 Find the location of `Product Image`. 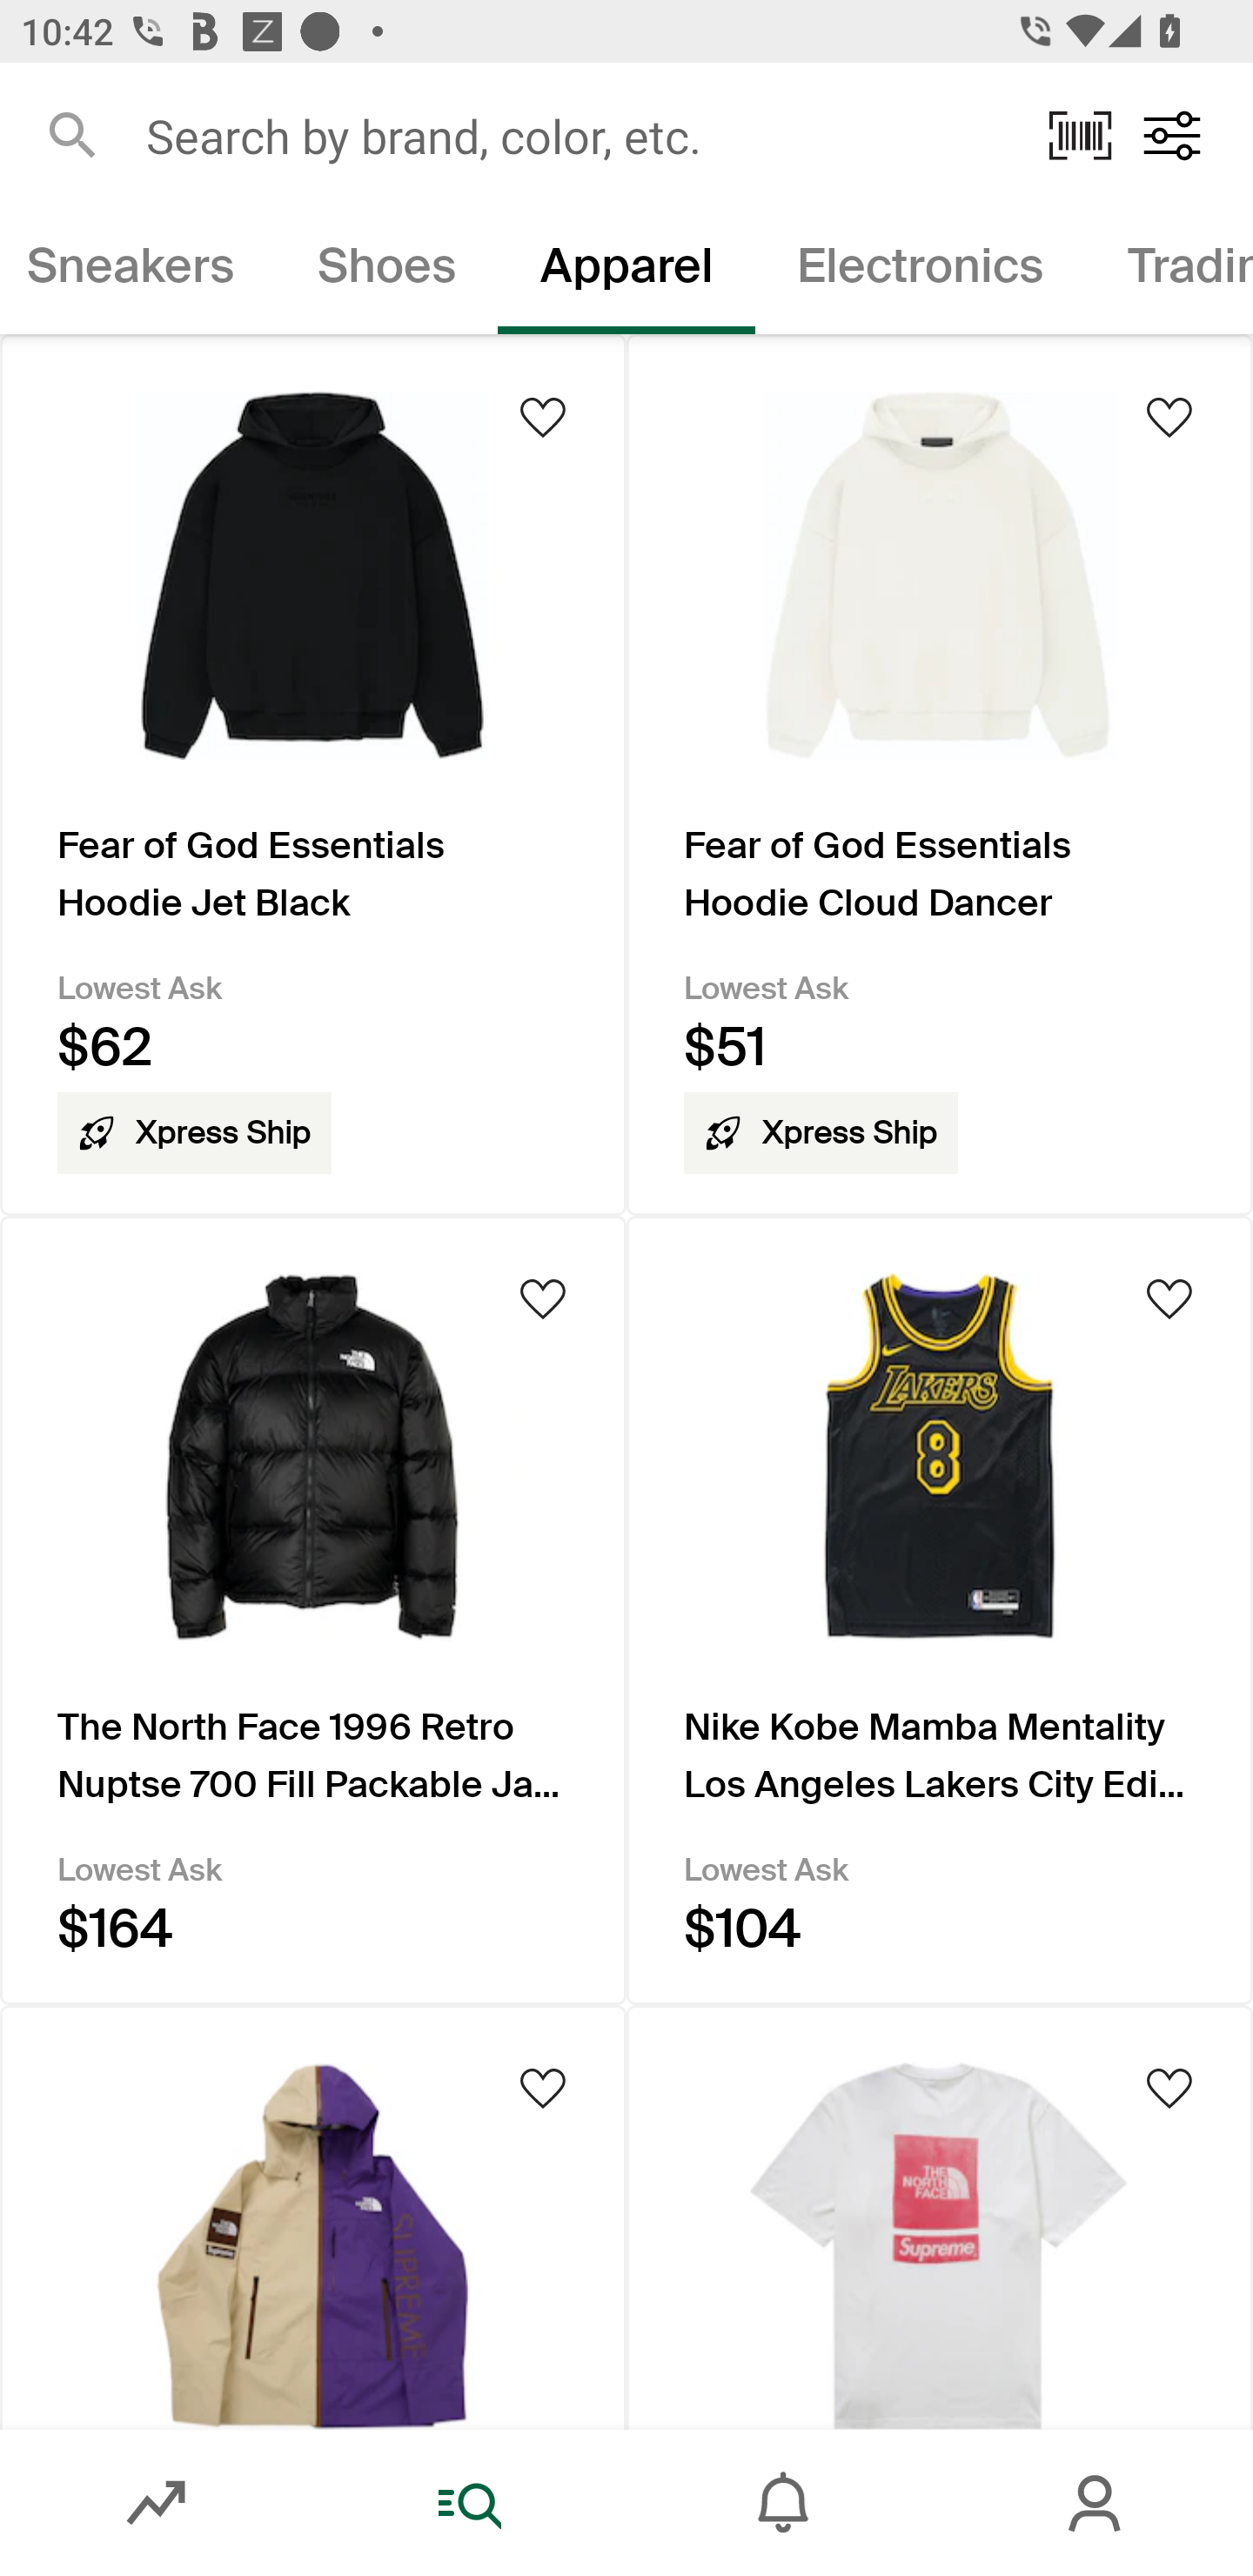

Product Image is located at coordinates (313, 2216).